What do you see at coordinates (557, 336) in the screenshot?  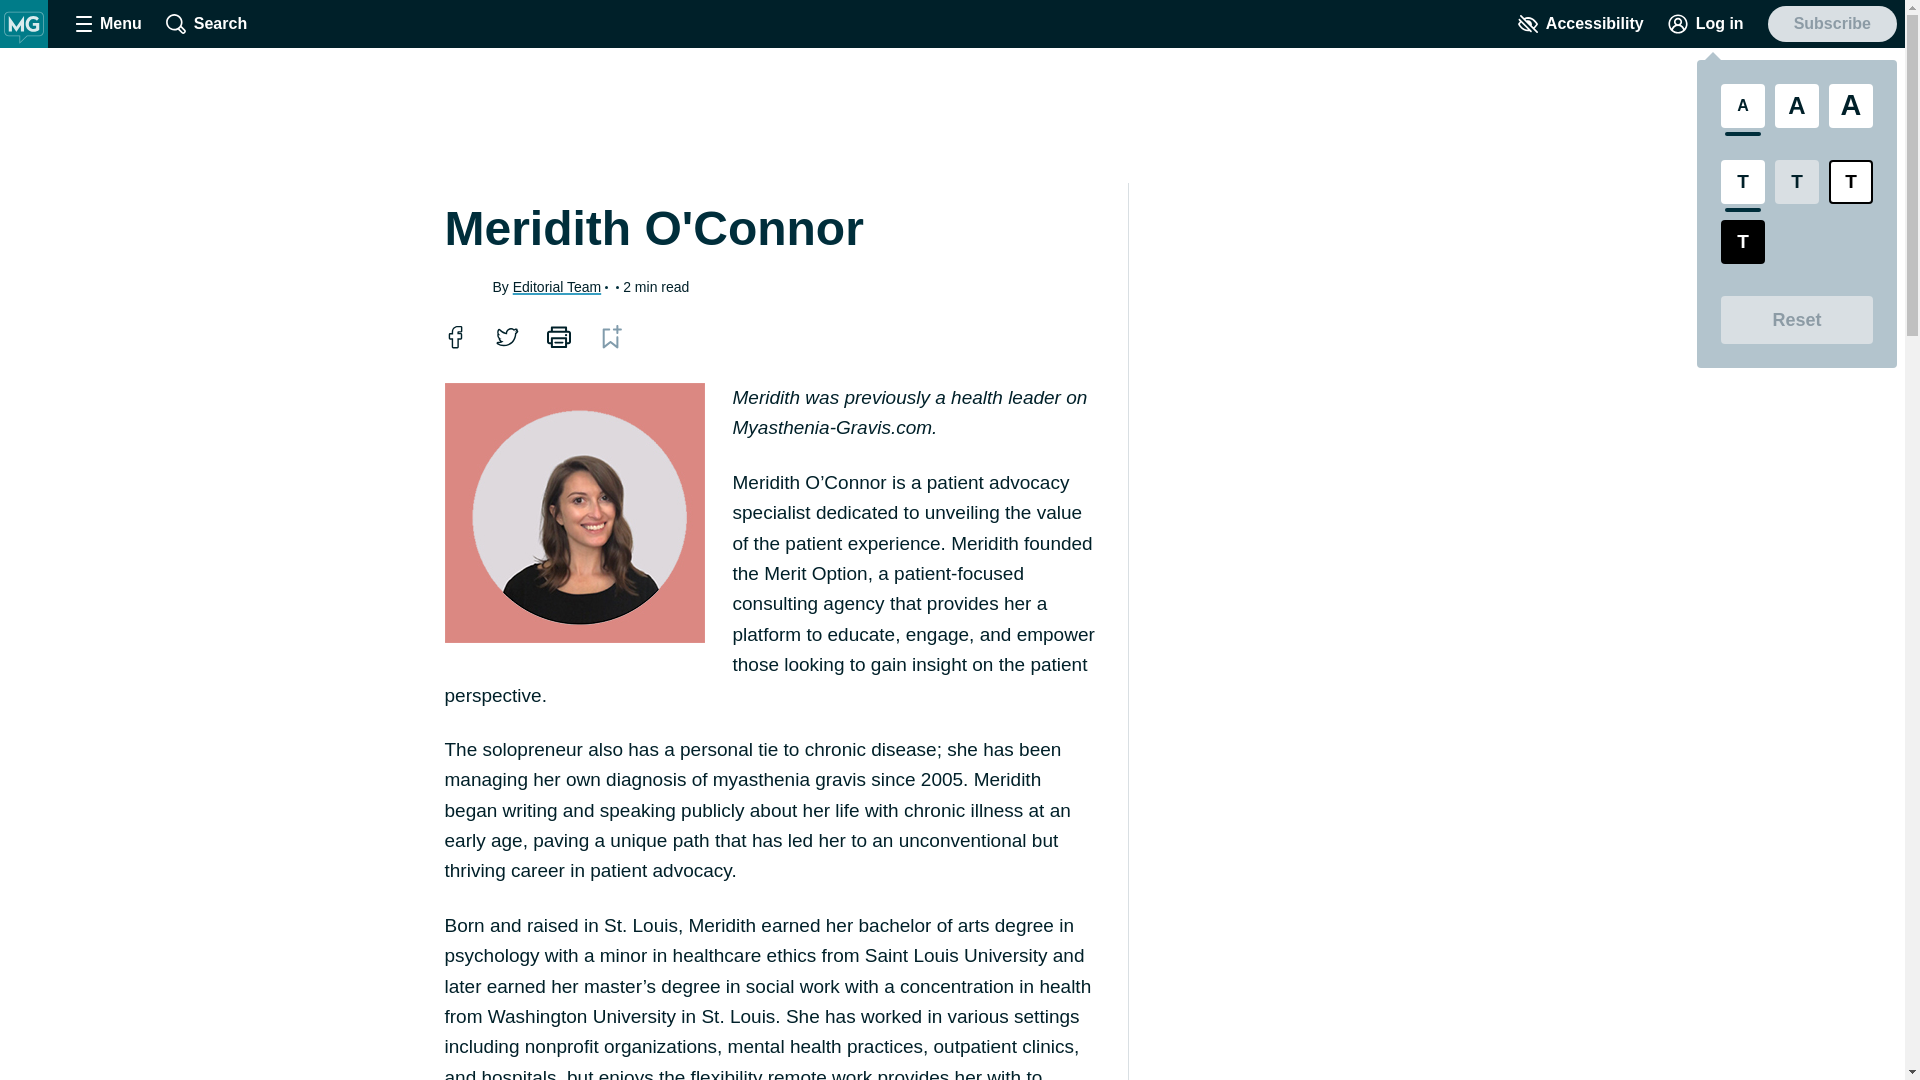 I see `print page` at bounding box center [557, 336].